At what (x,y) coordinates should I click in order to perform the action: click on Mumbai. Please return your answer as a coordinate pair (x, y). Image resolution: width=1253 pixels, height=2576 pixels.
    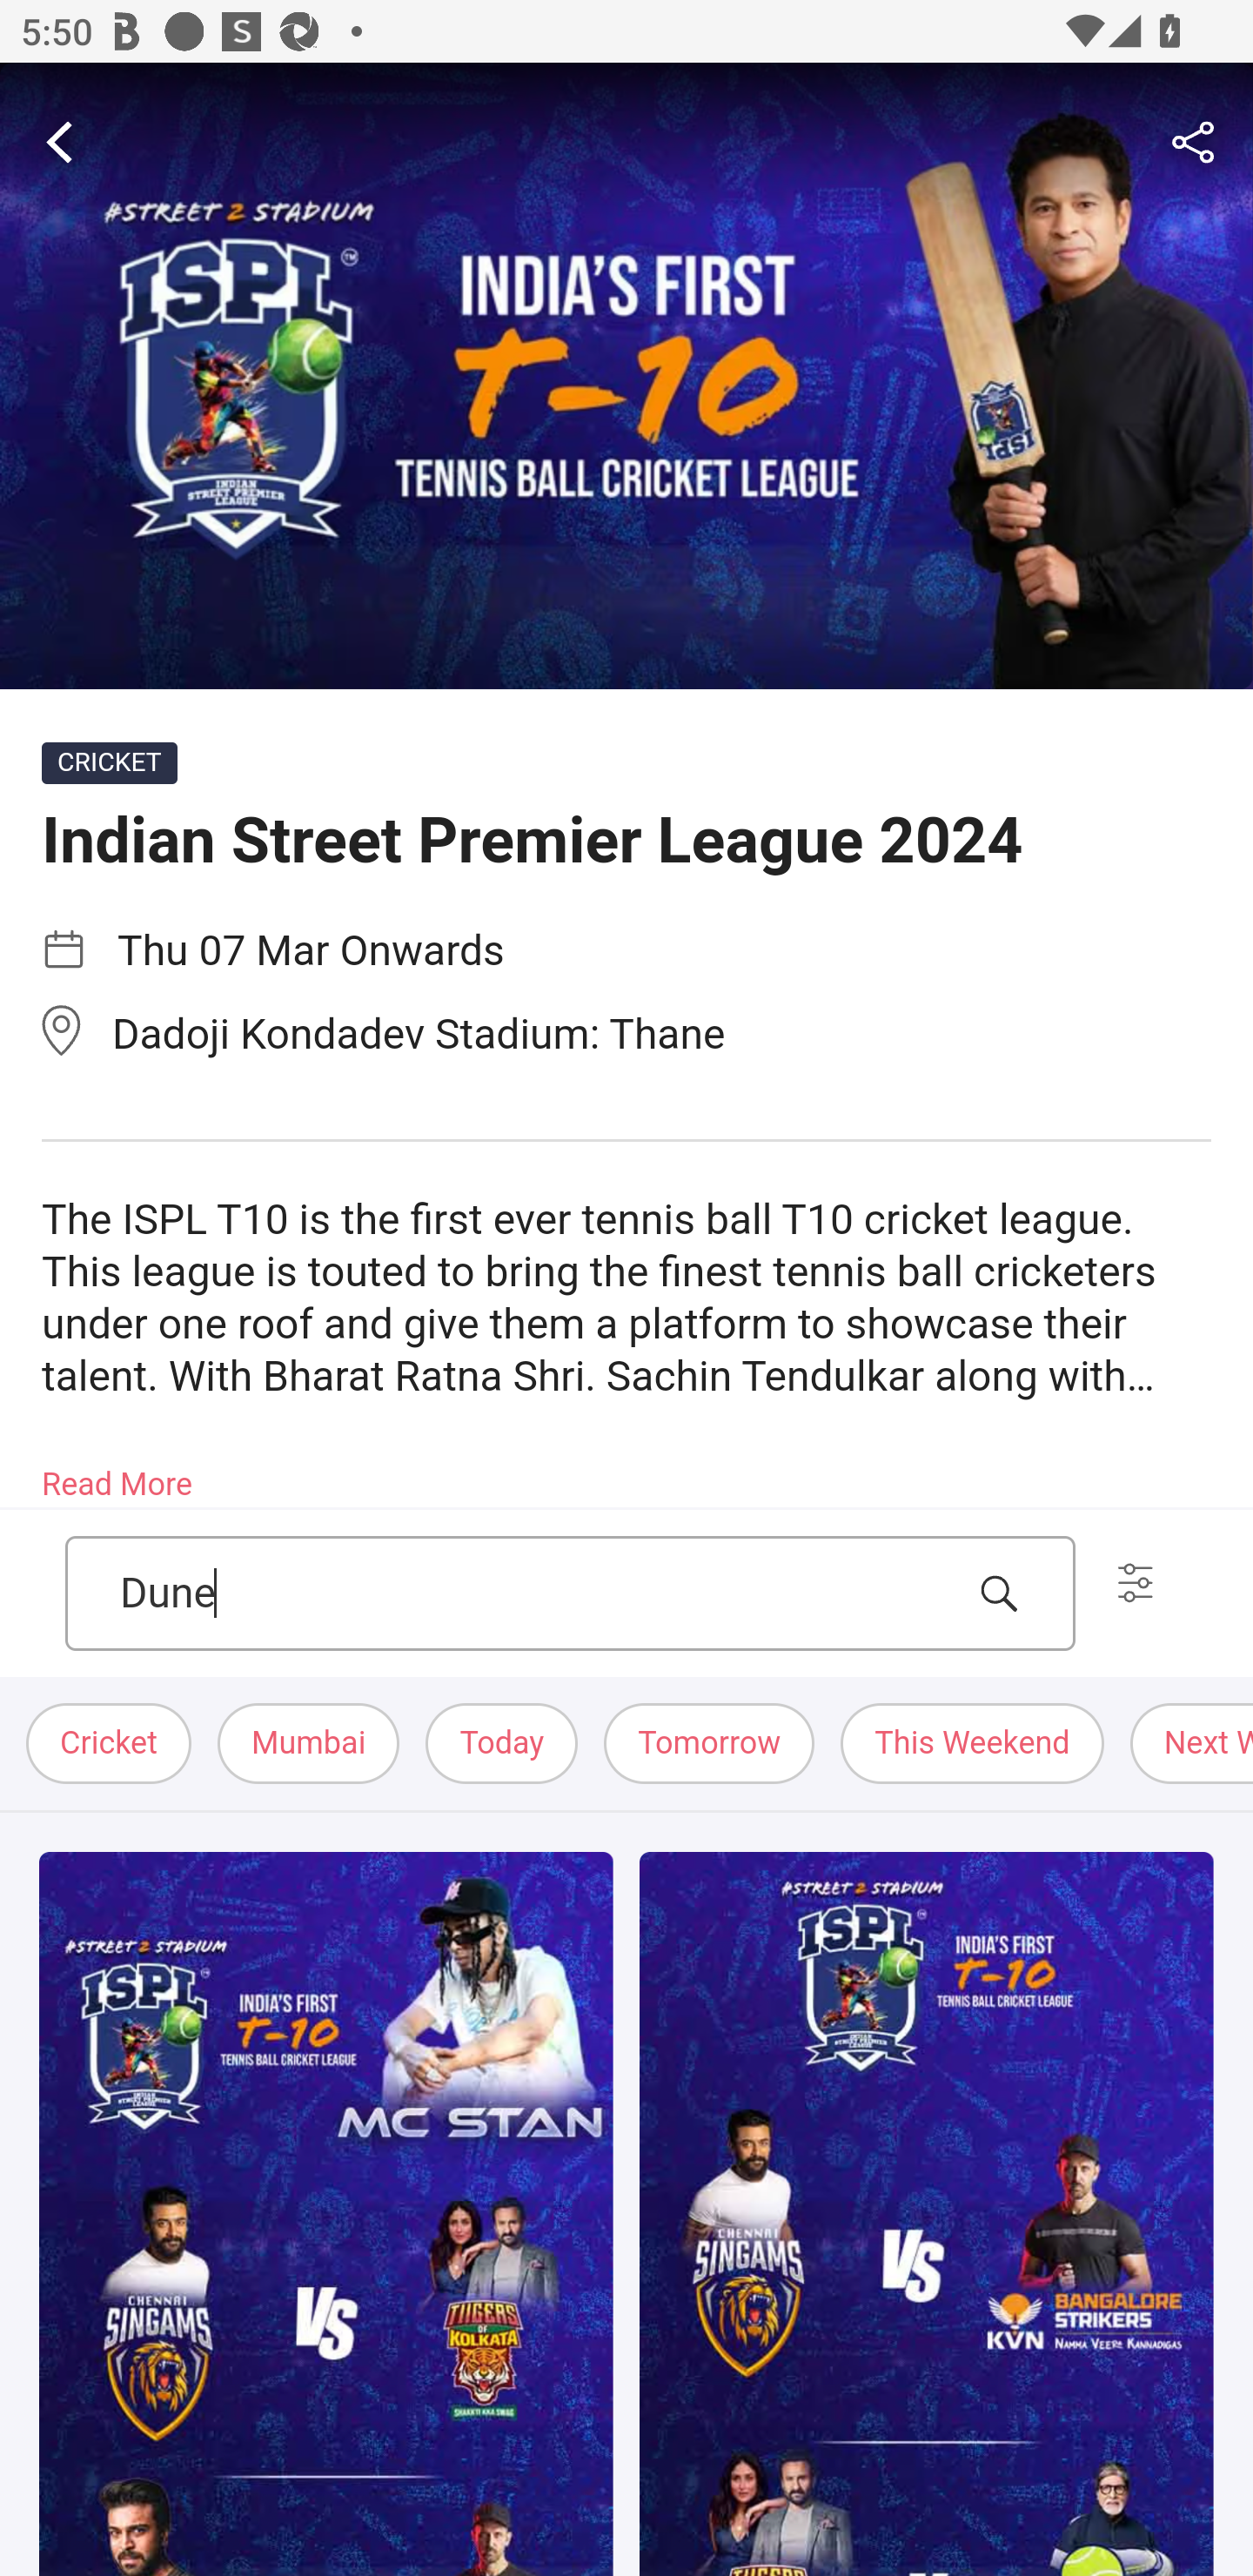
    Looking at the image, I should click on (310, 1744).